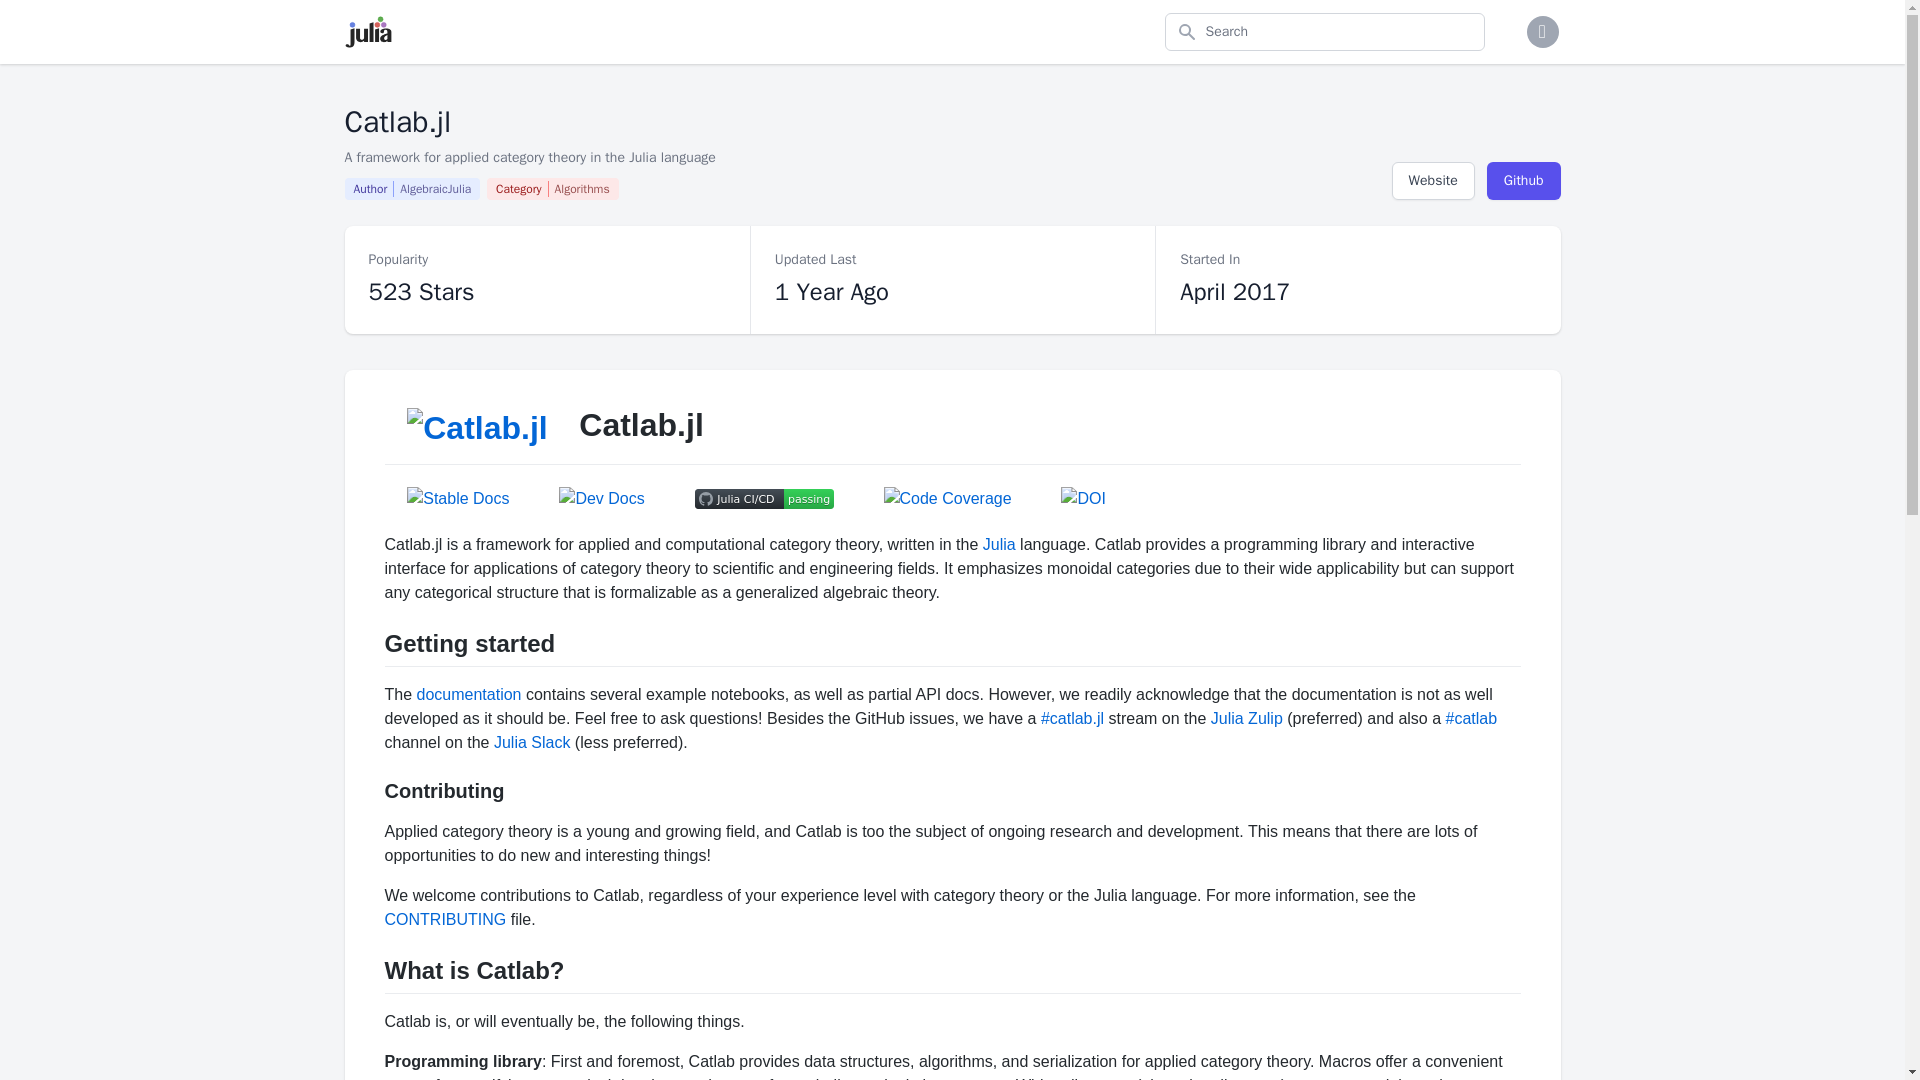 This screenshot has height=1080, width=1920. Describe the element at coordinates (552, 188) in the screenshot. I see `Github` at that location.